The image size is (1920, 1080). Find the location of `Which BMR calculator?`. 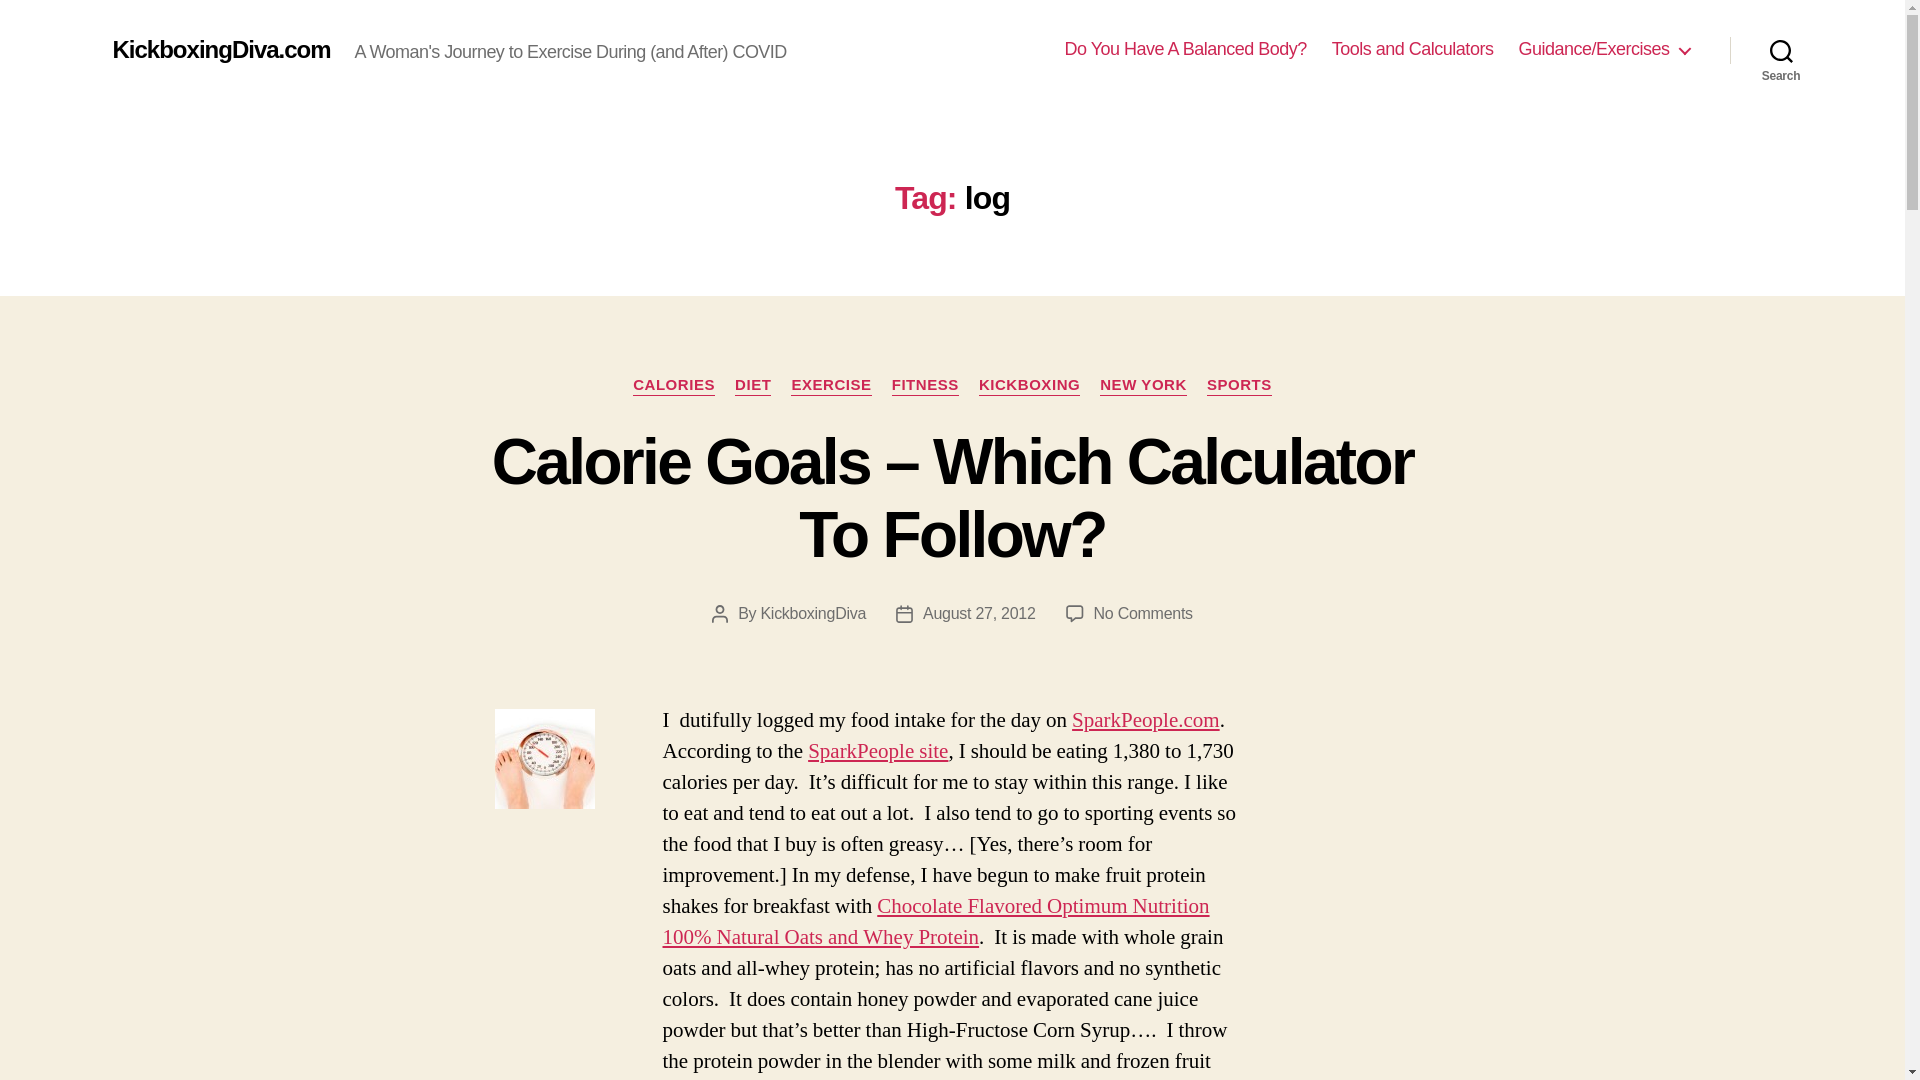

Which BMR calculator? is located at coordinates (545, 758).